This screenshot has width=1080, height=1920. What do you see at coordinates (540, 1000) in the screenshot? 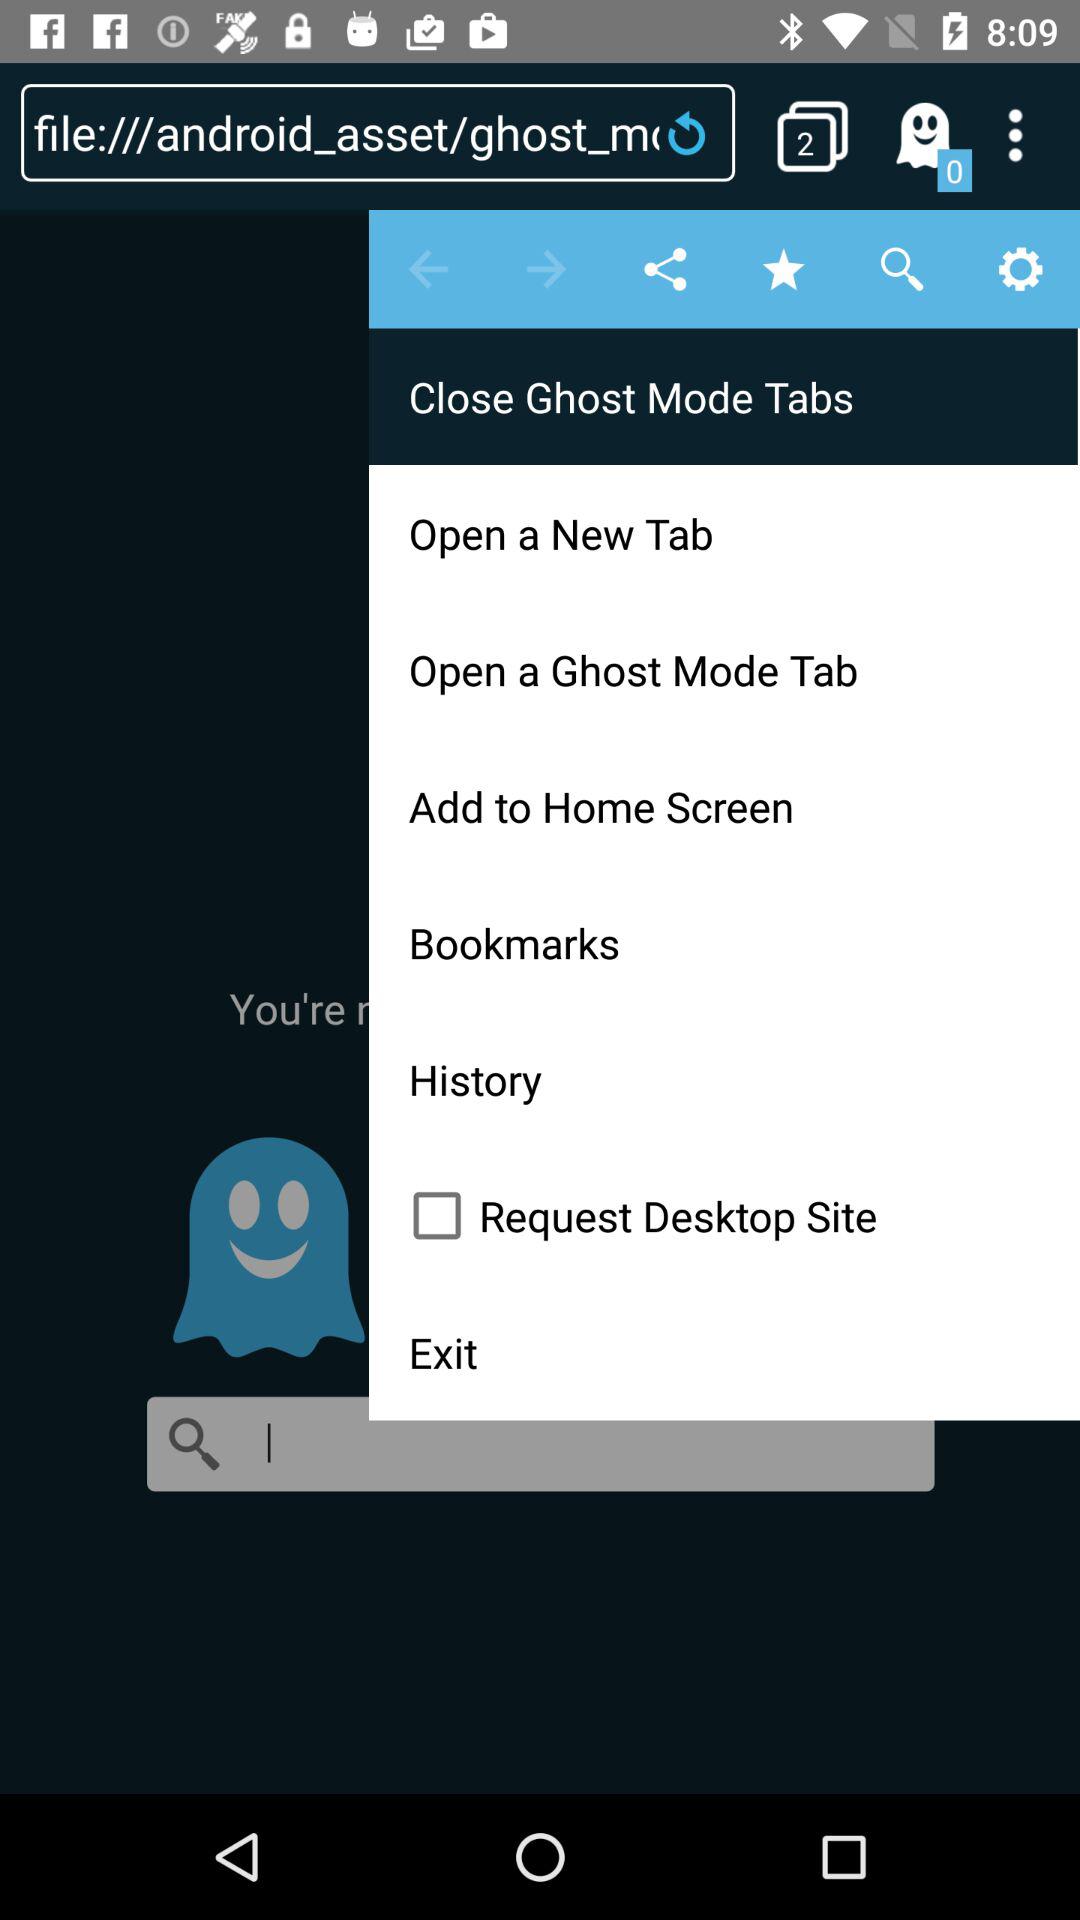
I see `turn on the icon below 0` at bounding box center [540, 1000].